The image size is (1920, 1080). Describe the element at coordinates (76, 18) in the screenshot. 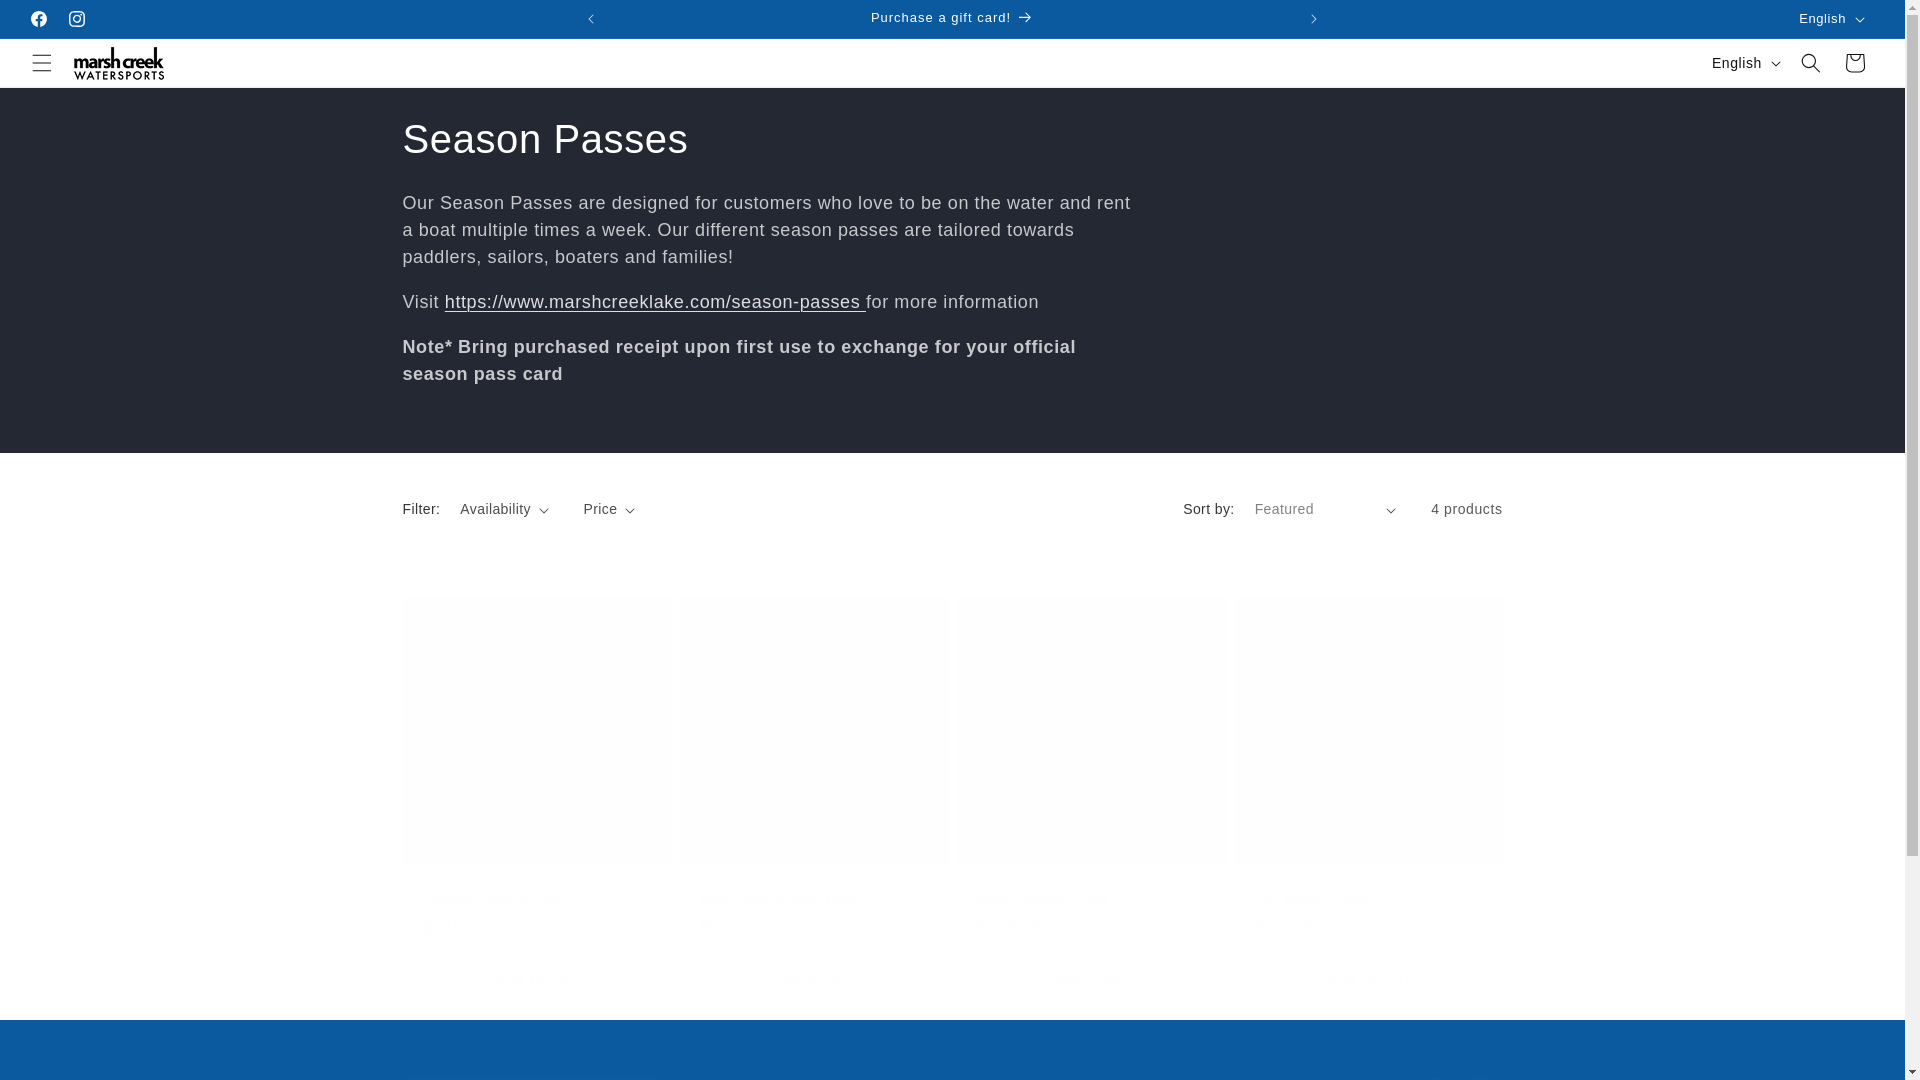

I see `Facebook` at that location.